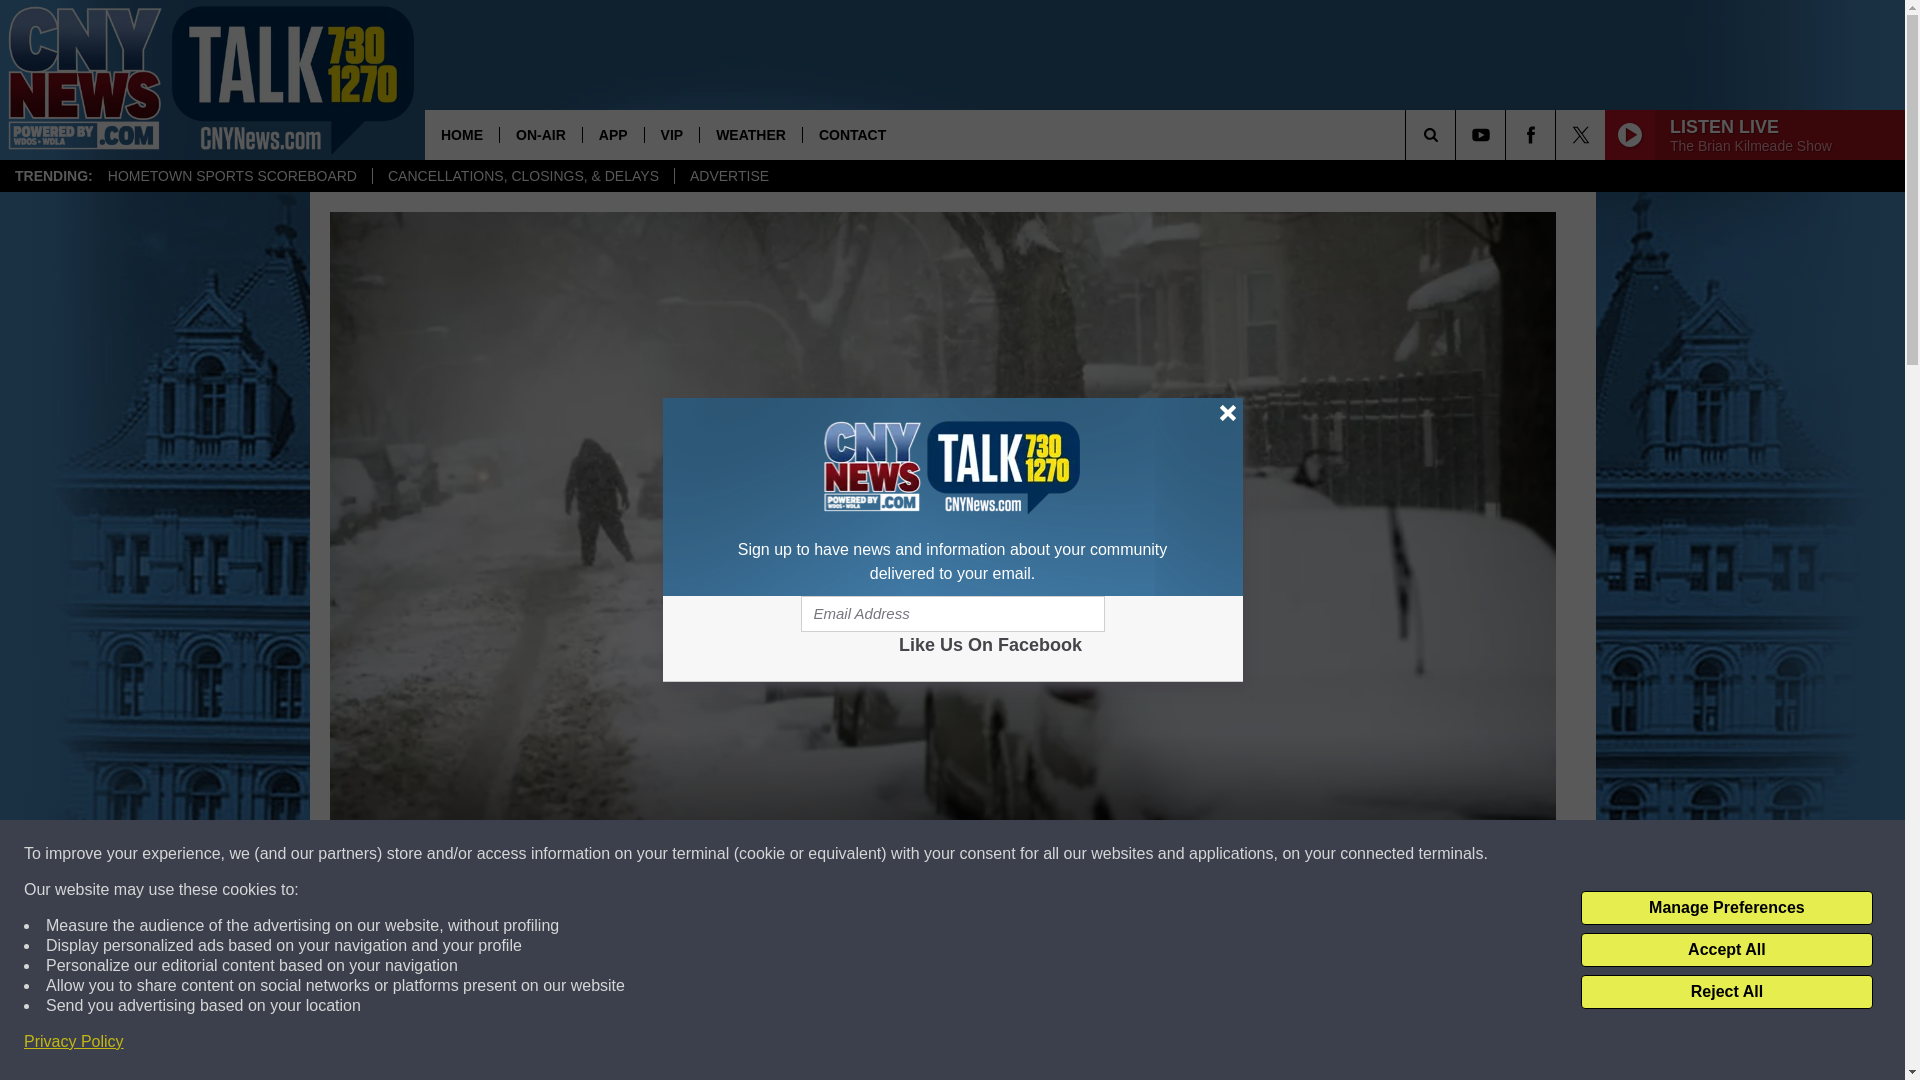  Describe the element at coordinates (462, 134) in the screenshot. I see `HOME` at that location.